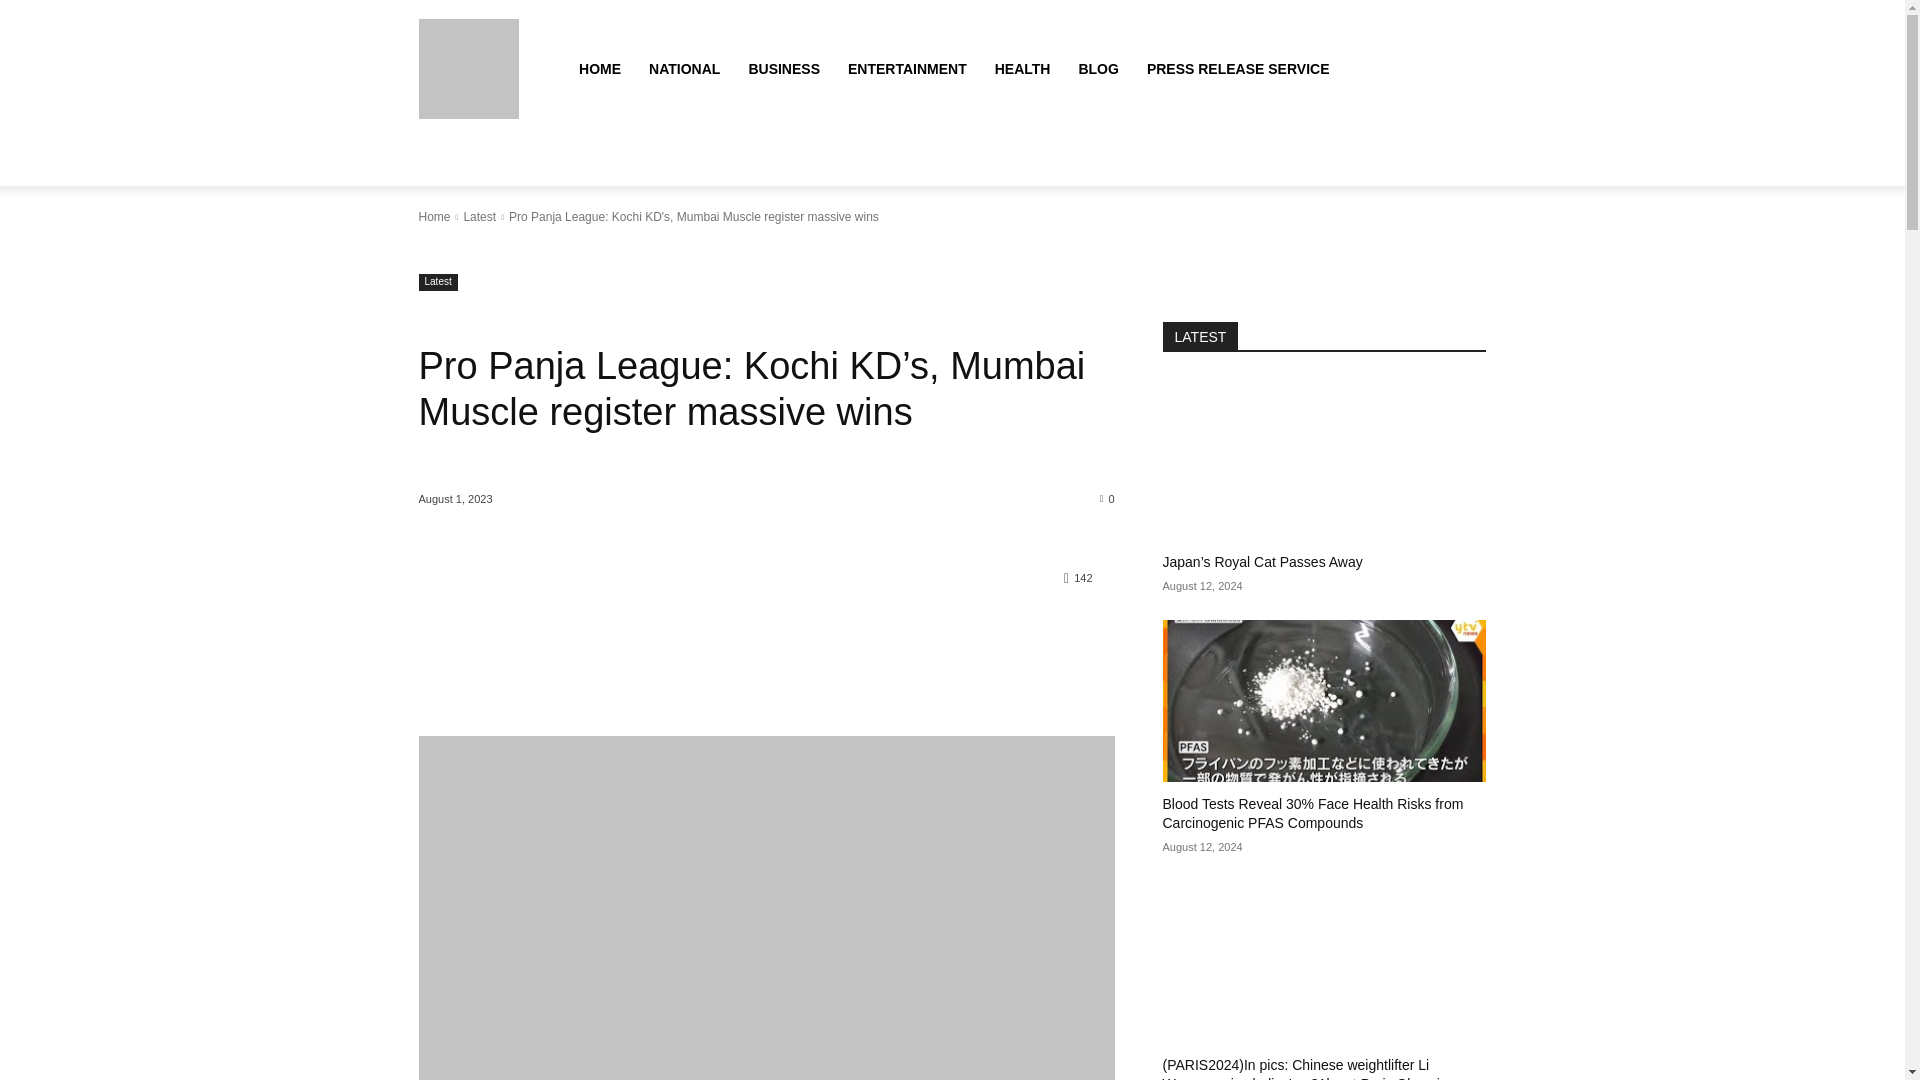 This screenshot has height=1080, width=1920. I want to click on BUSINESS, so click(783, 68).